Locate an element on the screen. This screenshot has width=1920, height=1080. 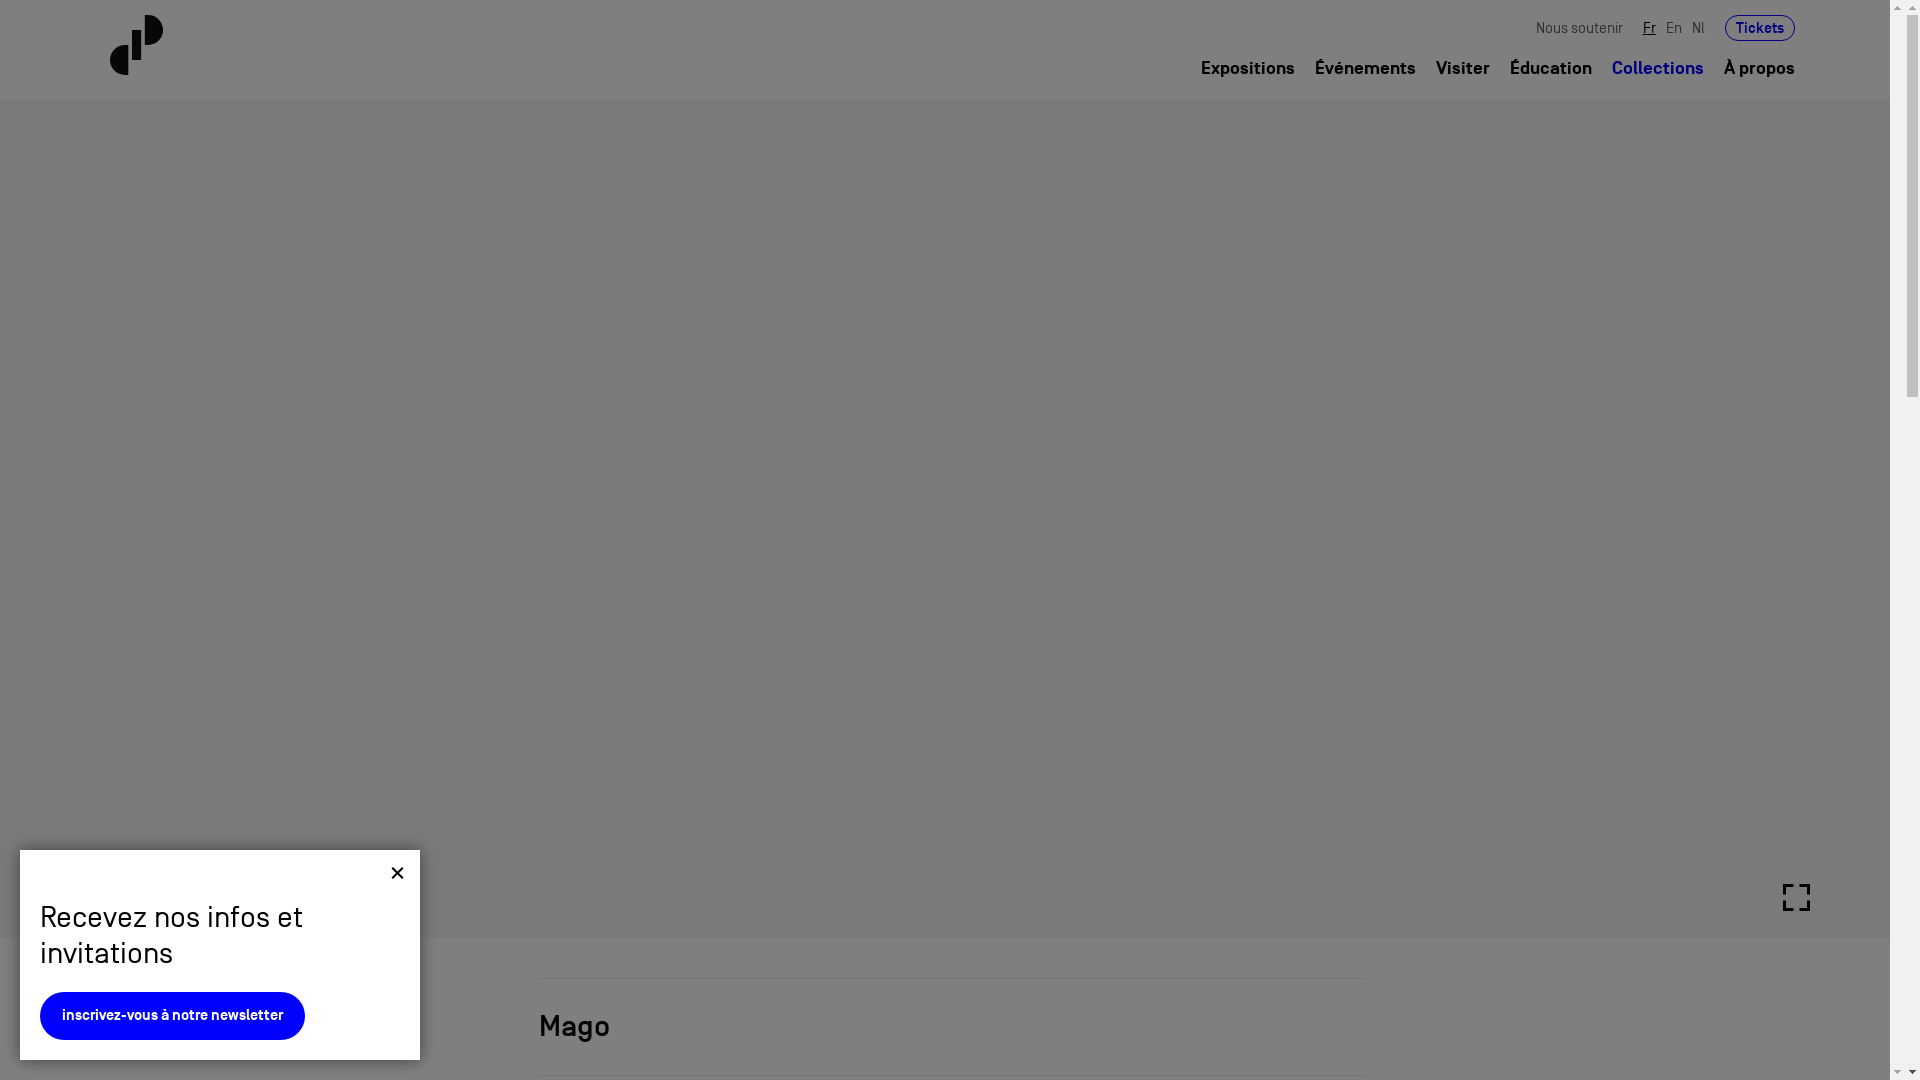
Collections is located at coordinates (172, 1029).